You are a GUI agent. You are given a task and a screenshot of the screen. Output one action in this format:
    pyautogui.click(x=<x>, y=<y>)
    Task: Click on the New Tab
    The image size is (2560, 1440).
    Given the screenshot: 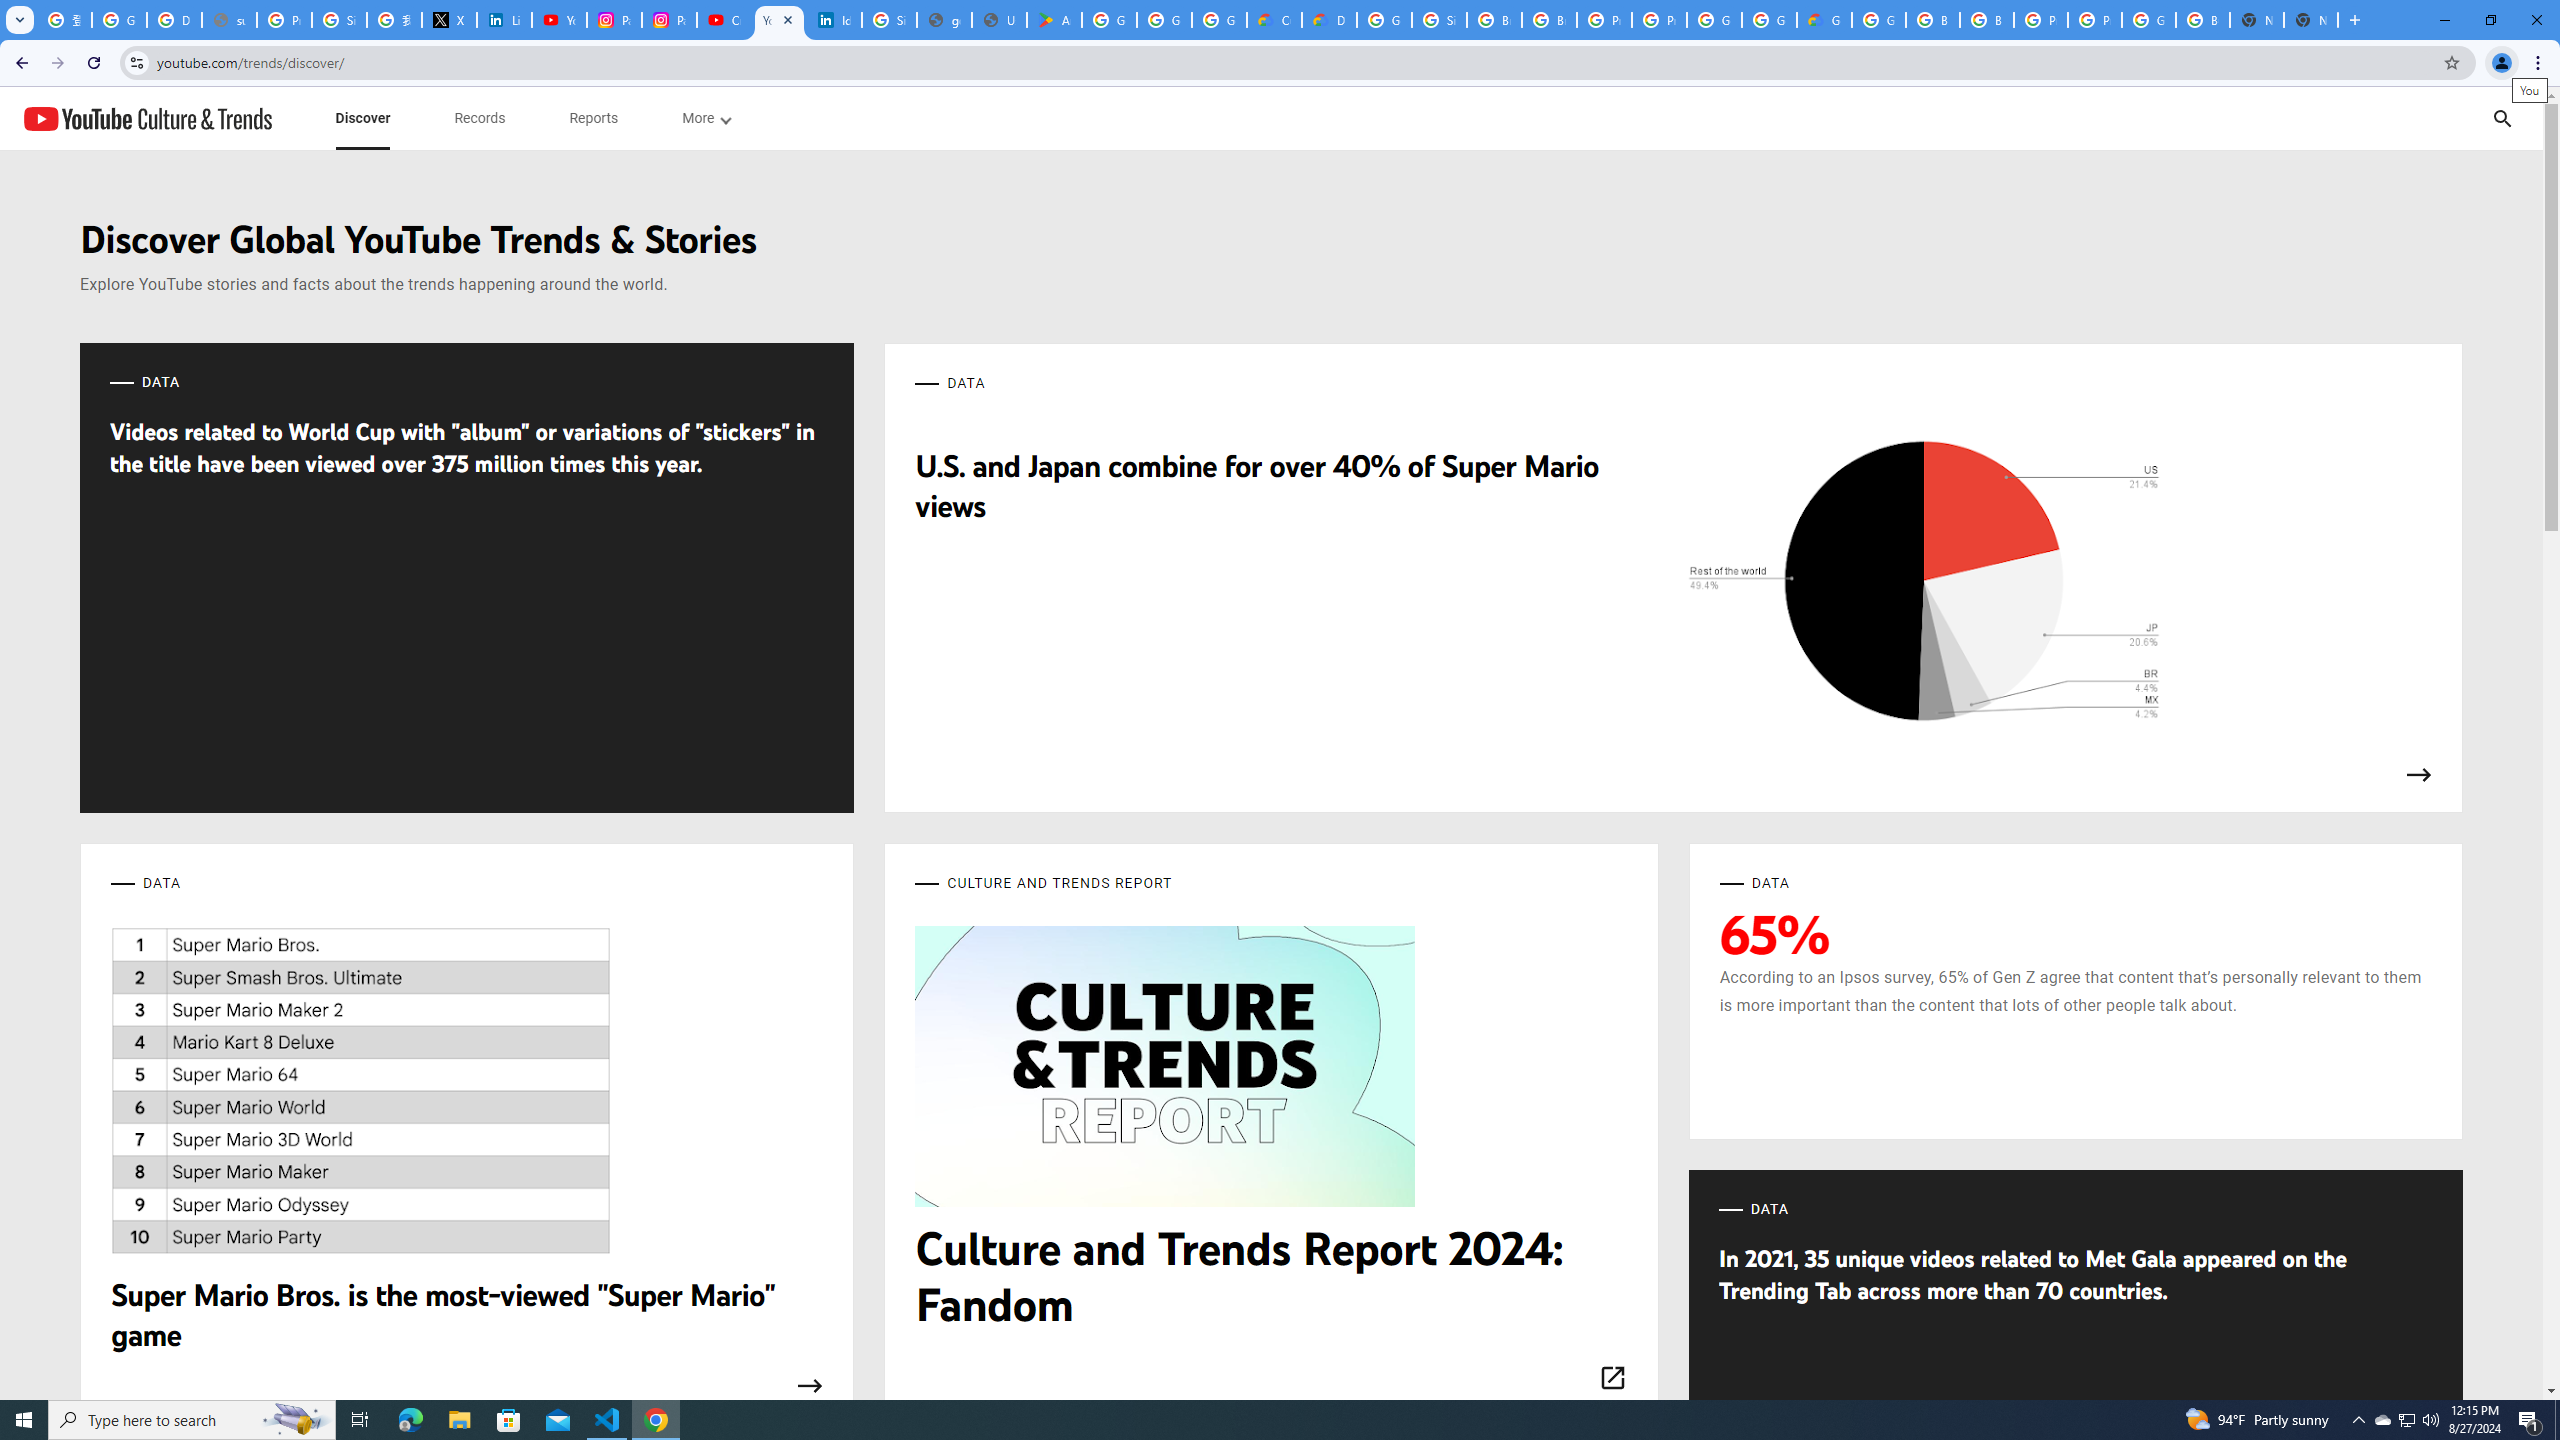 What is the action you would take?
    pyautogui.click(x=2311, y=20)
    